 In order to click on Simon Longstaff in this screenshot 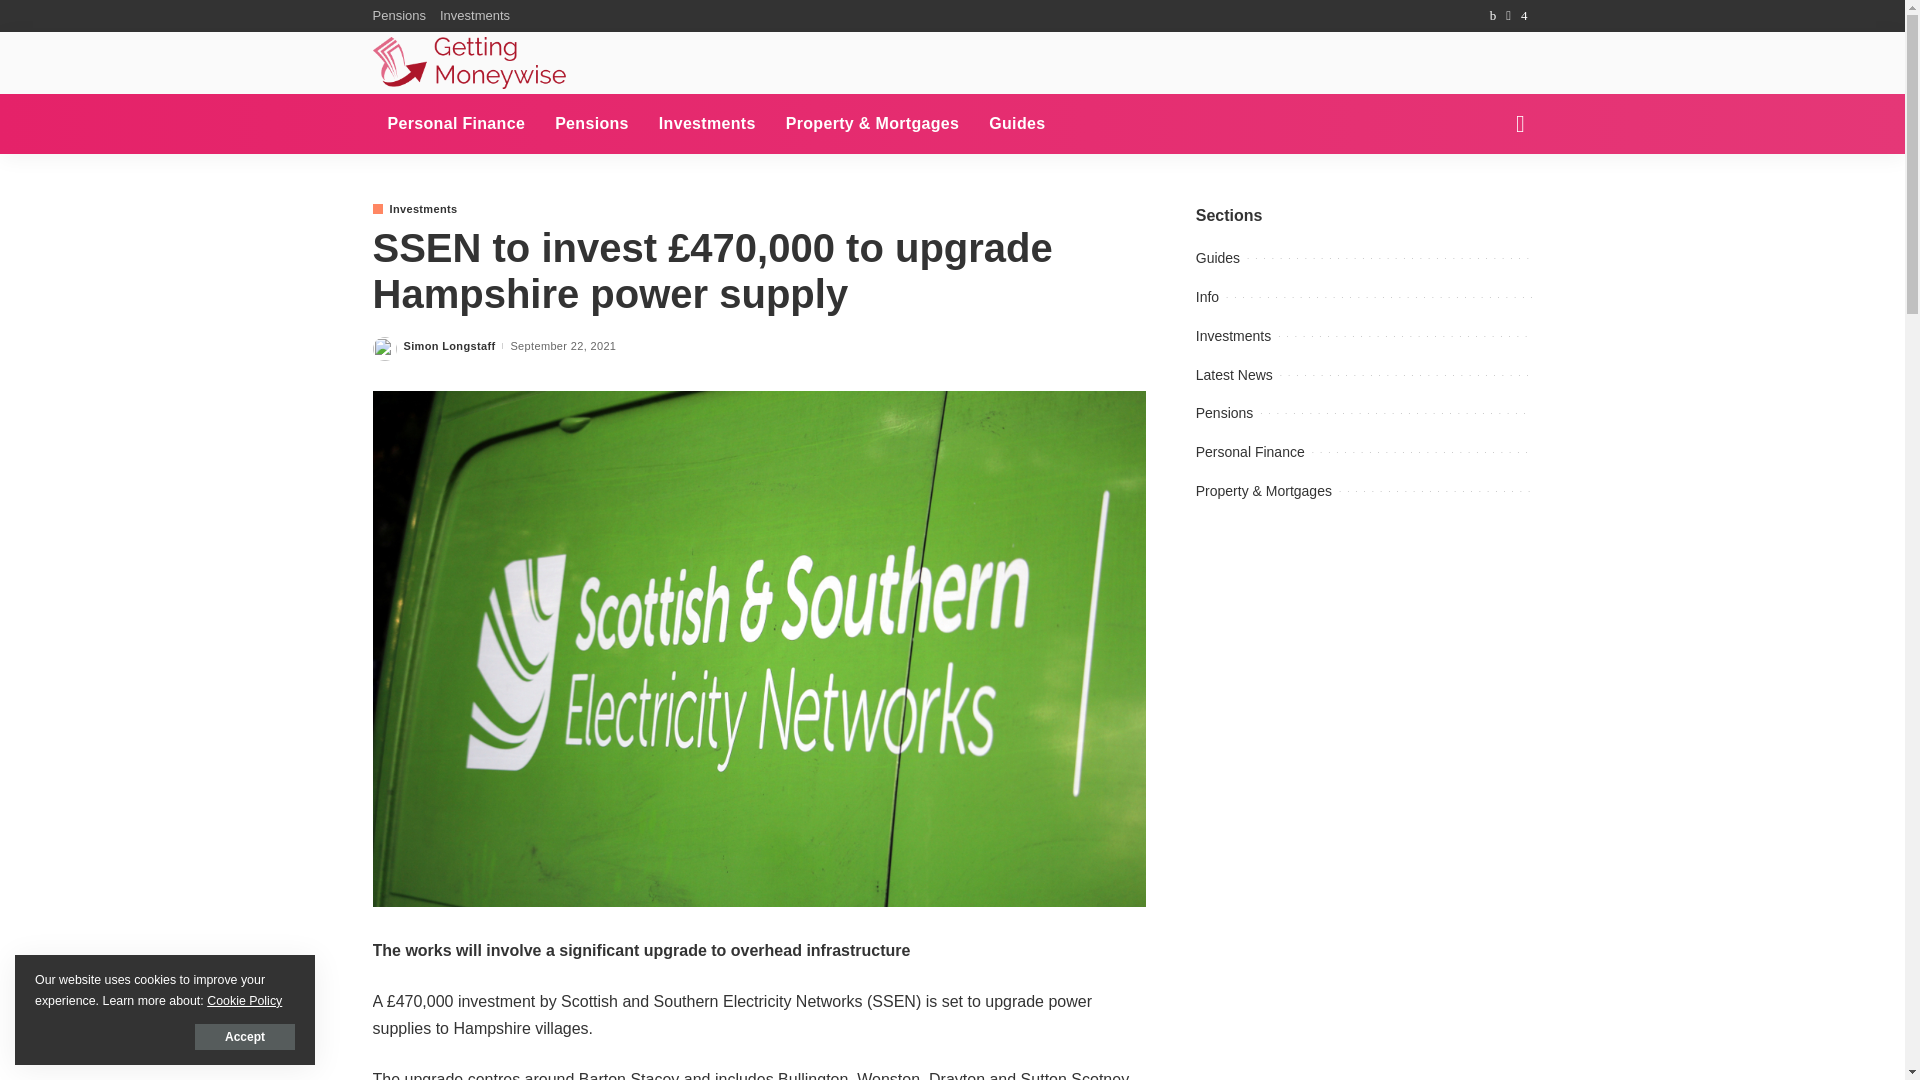, I will do `click(449, 346)`.